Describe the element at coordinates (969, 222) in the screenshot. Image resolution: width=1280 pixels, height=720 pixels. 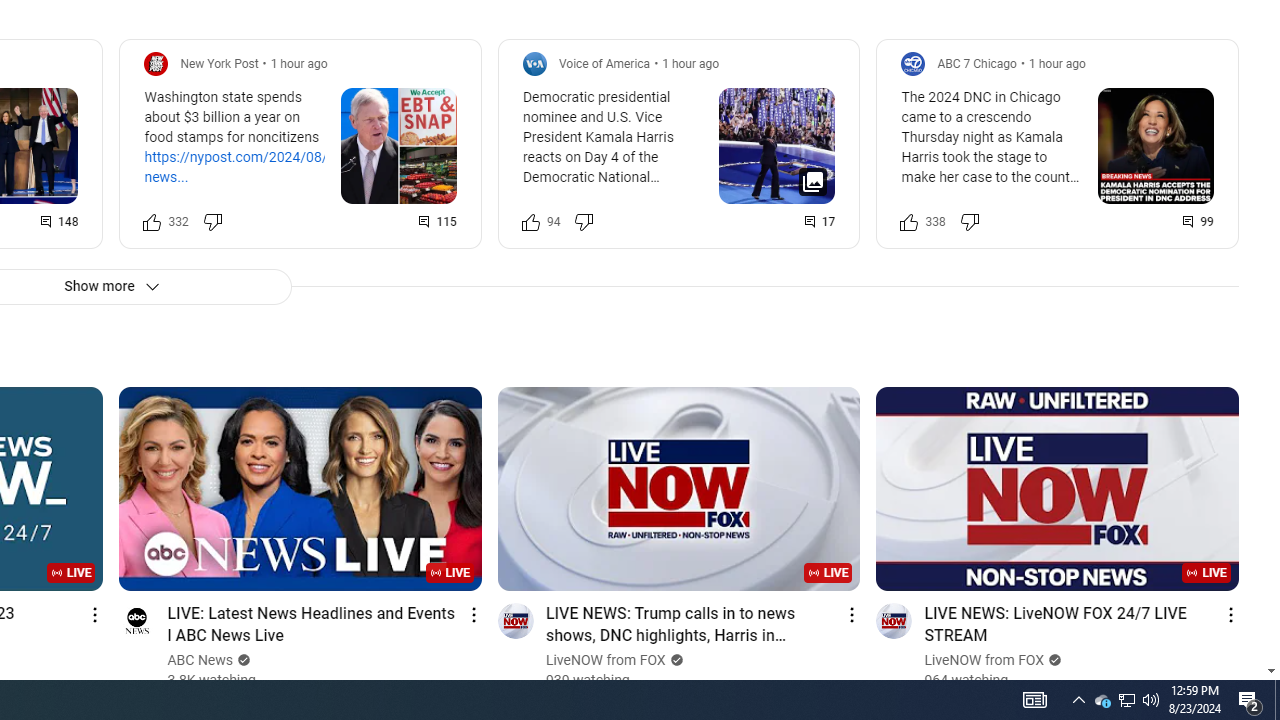
I see `Dislike this post` at that location.